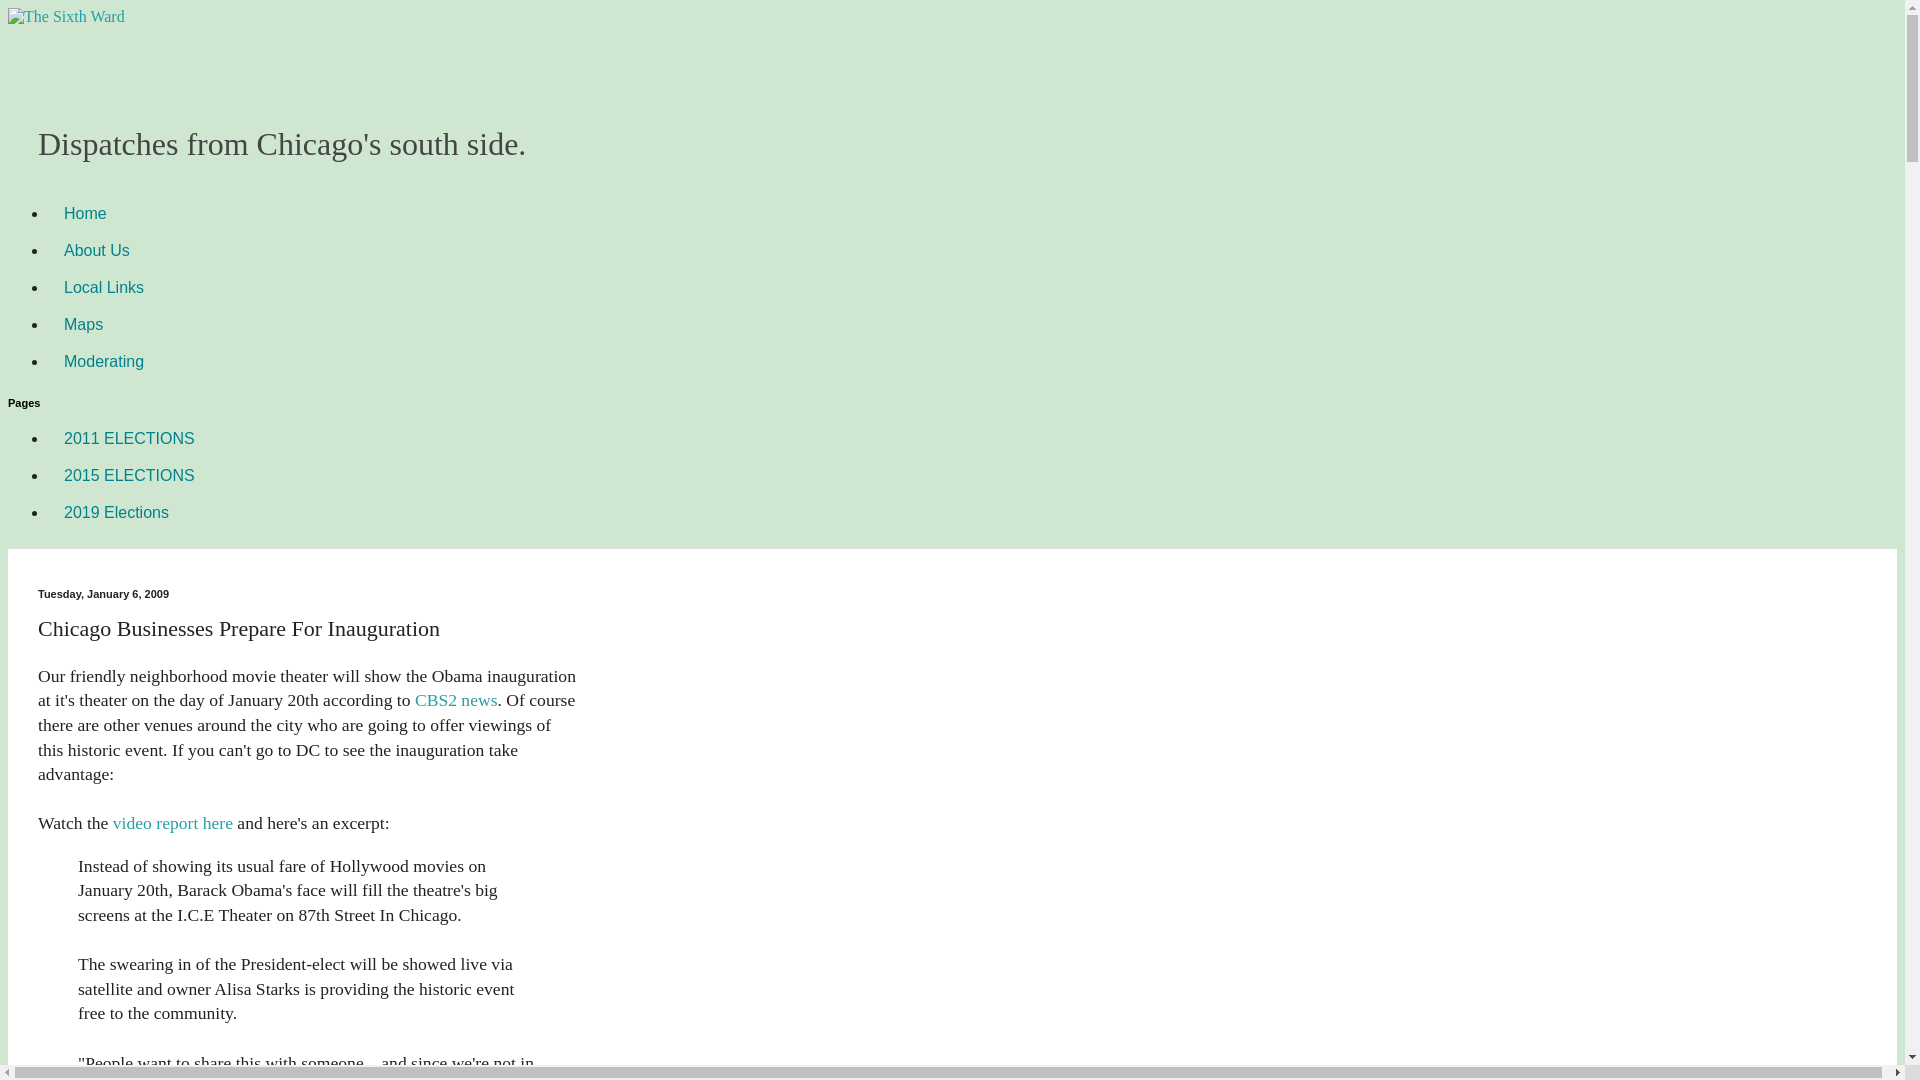  What do you see at coordinates (456, 700) in the screenshot?
I see `CBS2 news` at bounding box center [456, 700].